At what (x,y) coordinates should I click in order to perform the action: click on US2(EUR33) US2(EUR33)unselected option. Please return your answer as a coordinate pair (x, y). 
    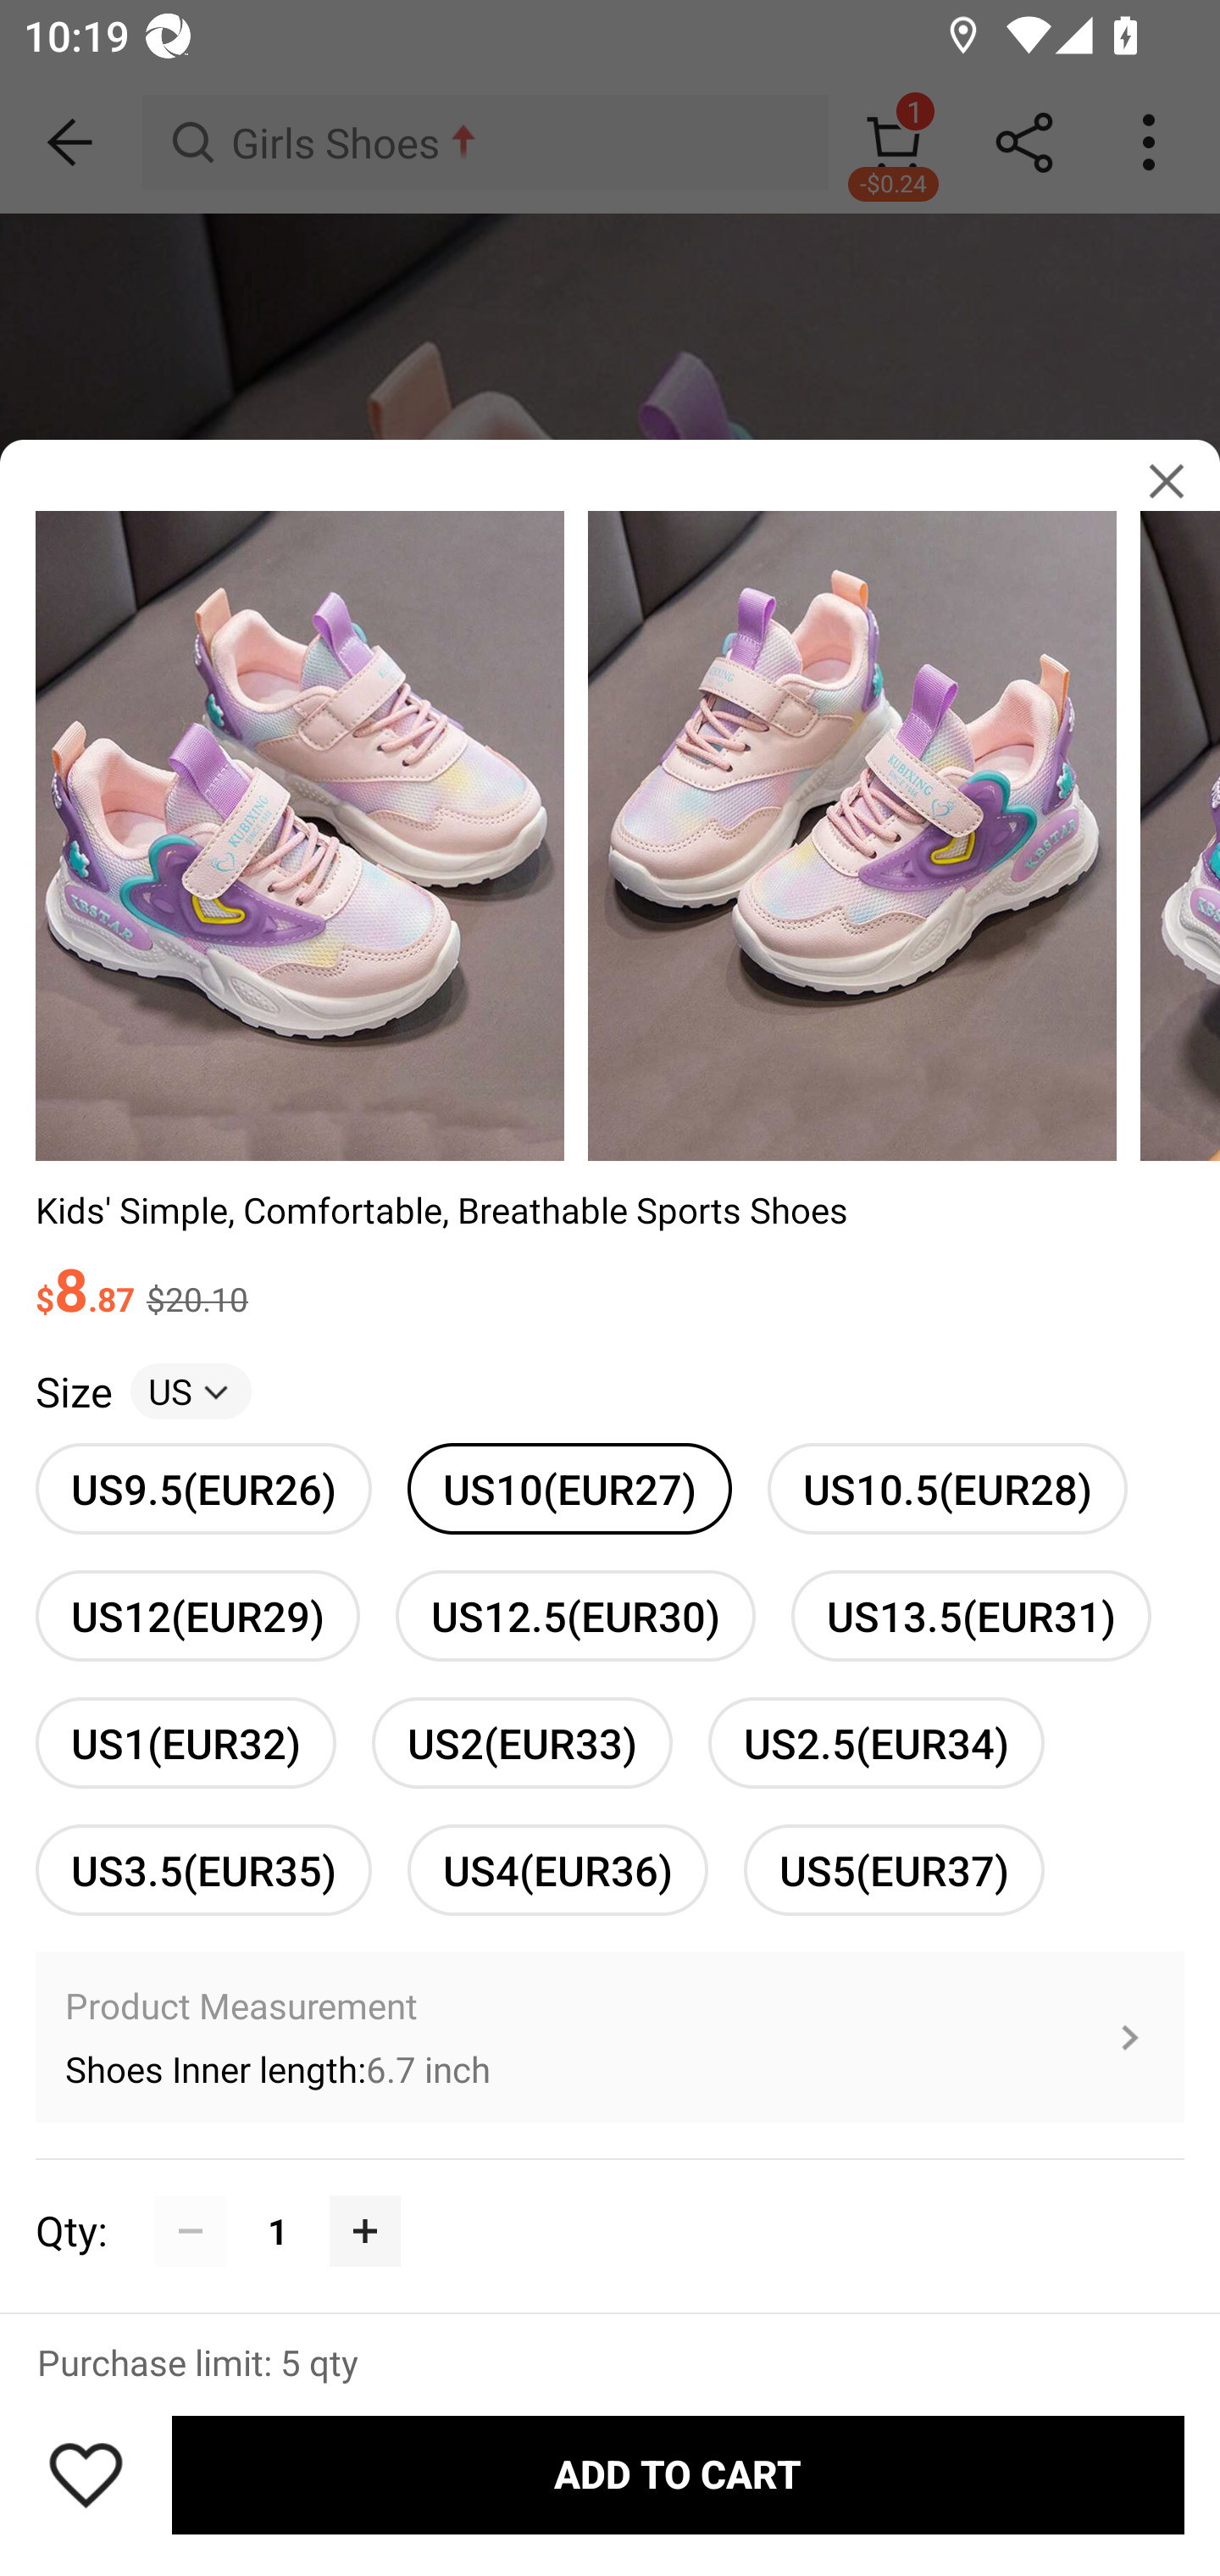
    Looking at the image, I should click on (522, 1742).